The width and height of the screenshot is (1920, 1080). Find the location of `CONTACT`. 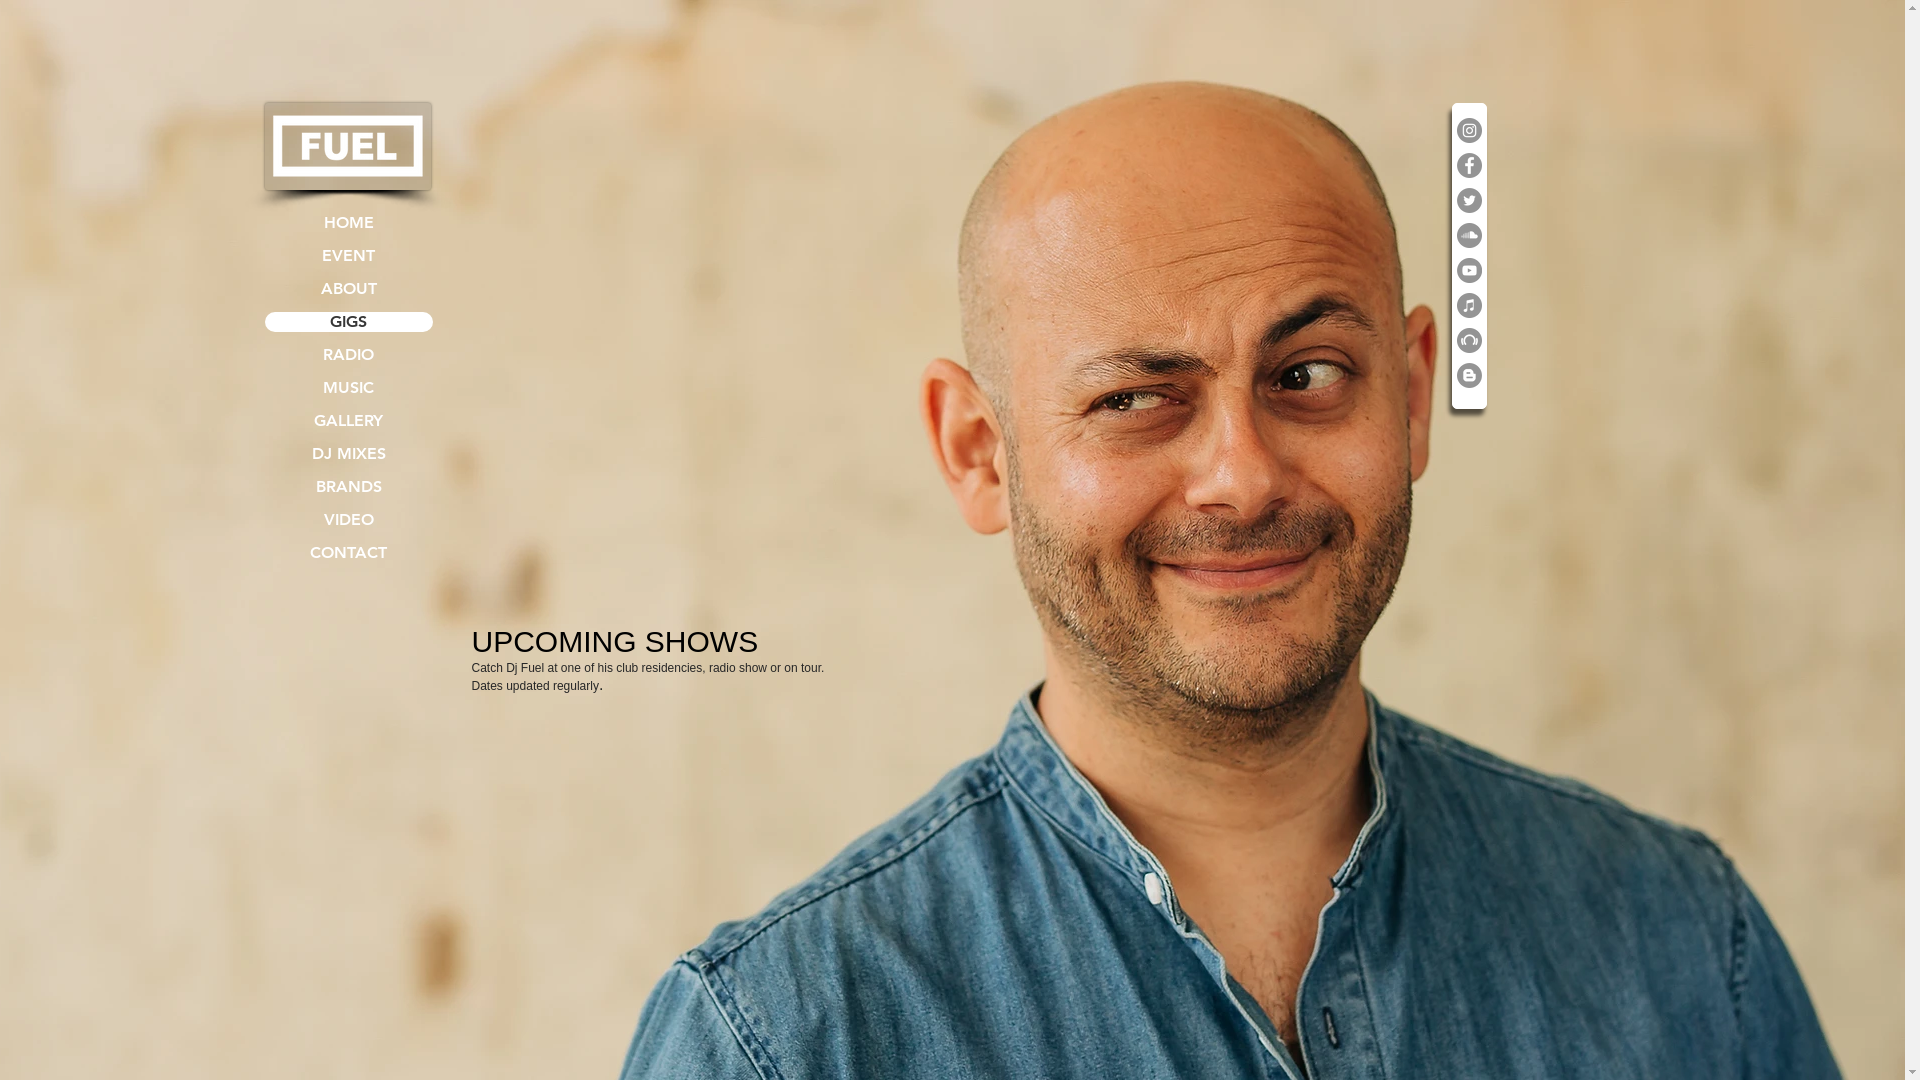

CONTACT is located at coordinates (348, 553).